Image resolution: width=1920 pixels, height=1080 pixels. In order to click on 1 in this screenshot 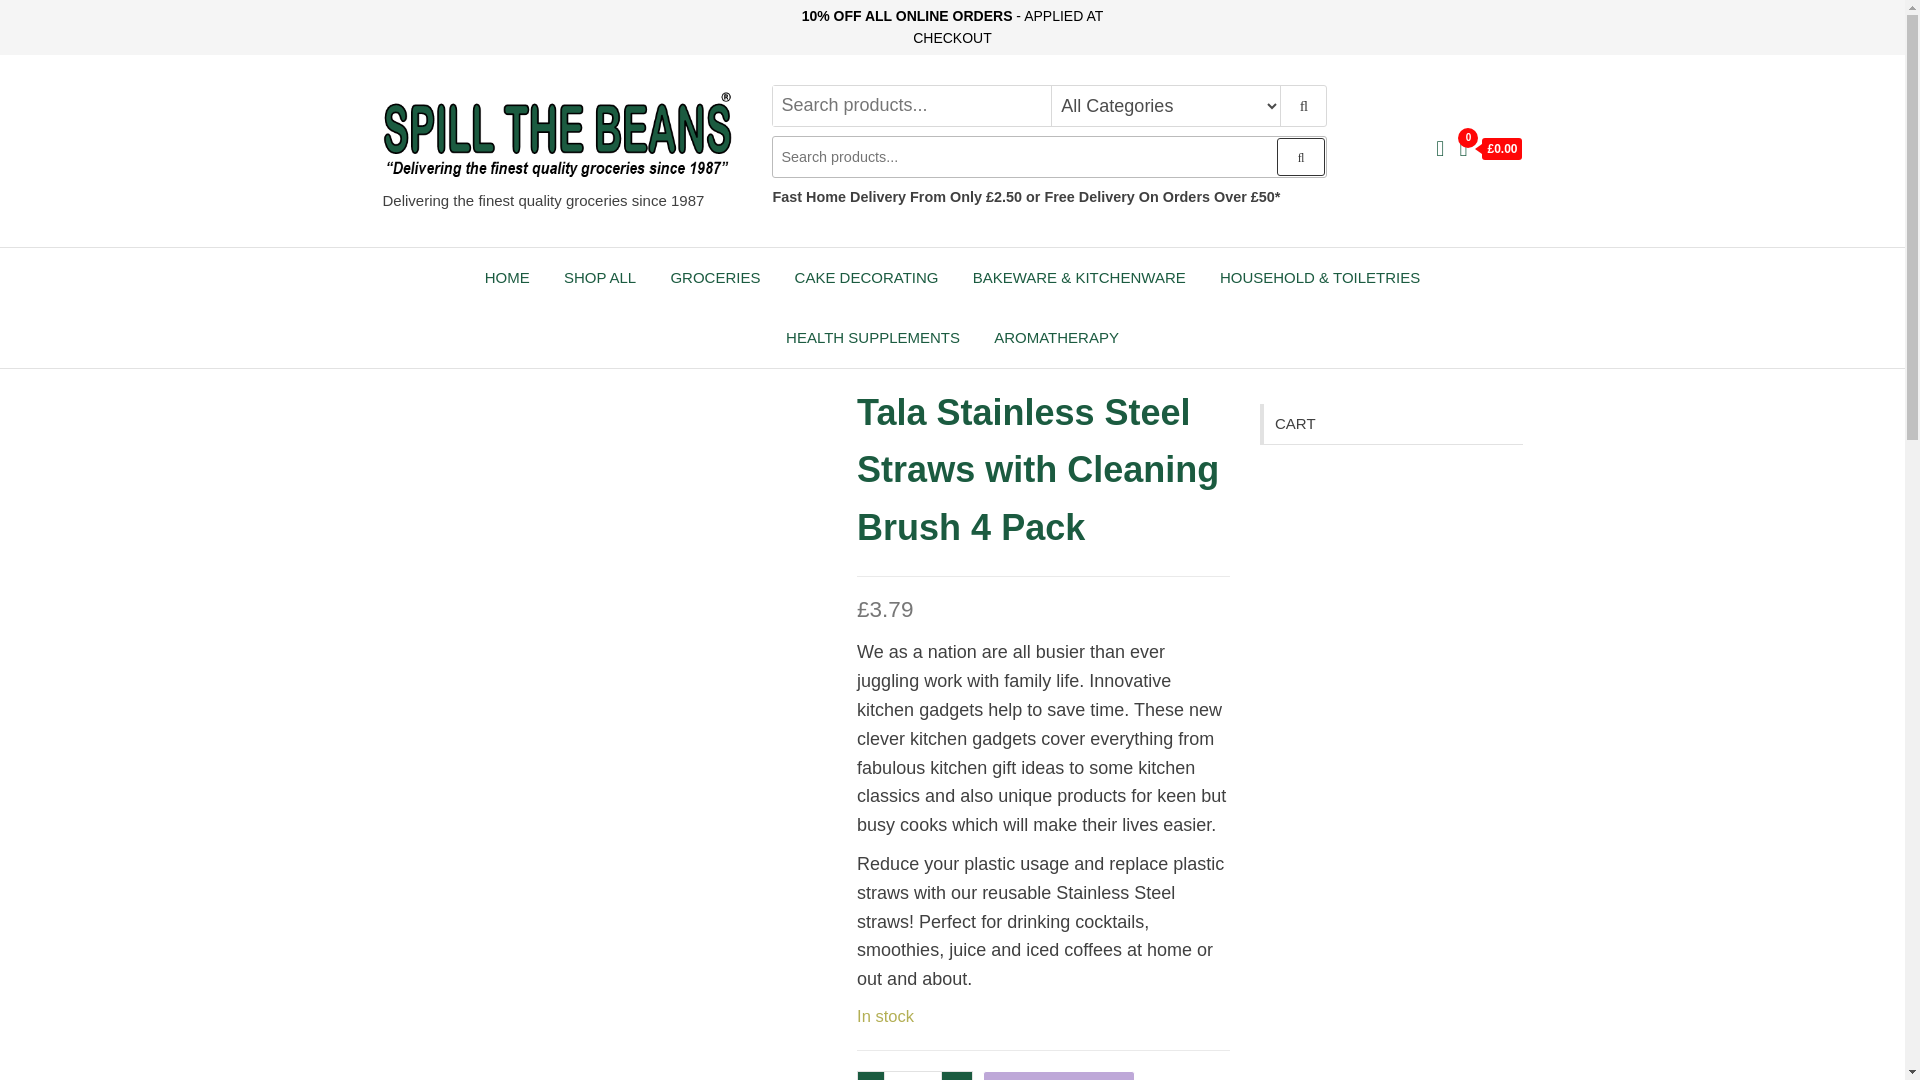, I will do `click(912, 1076)`.